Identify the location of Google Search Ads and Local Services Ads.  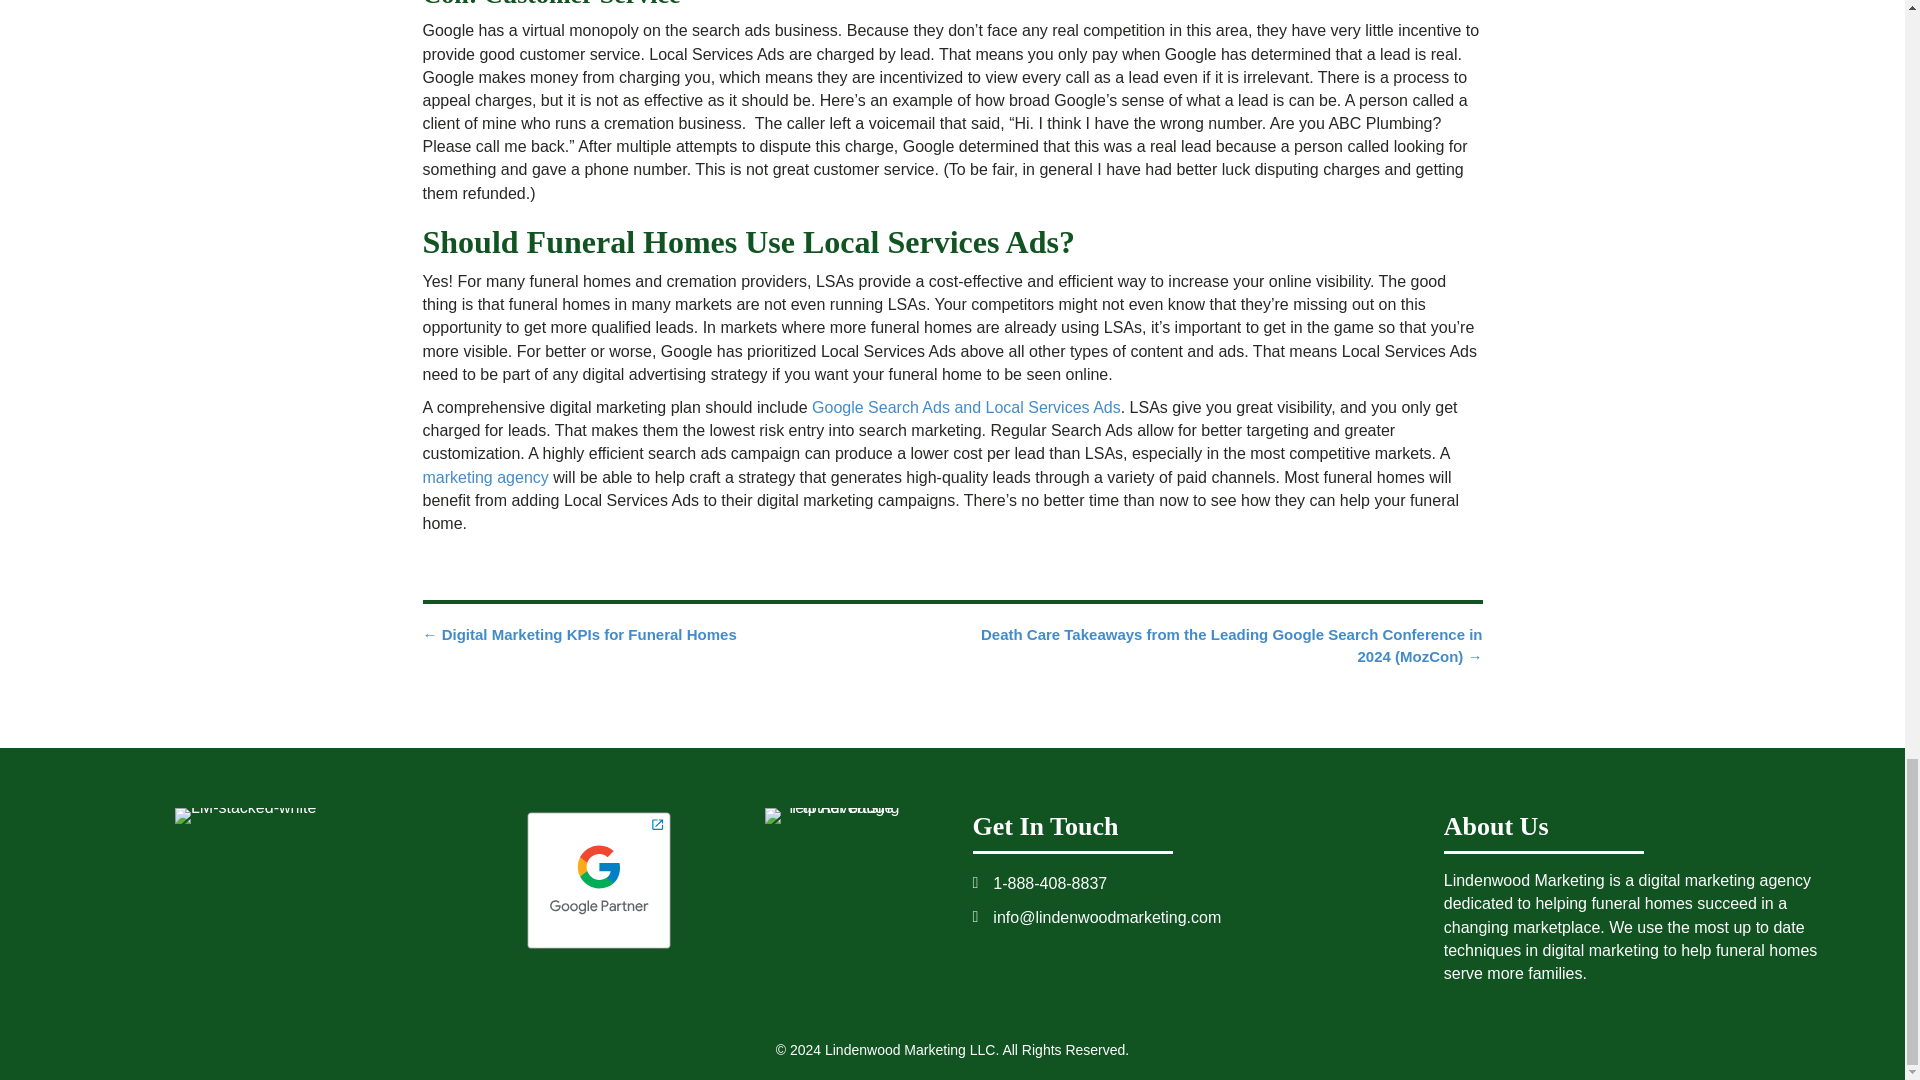
(966, 406).